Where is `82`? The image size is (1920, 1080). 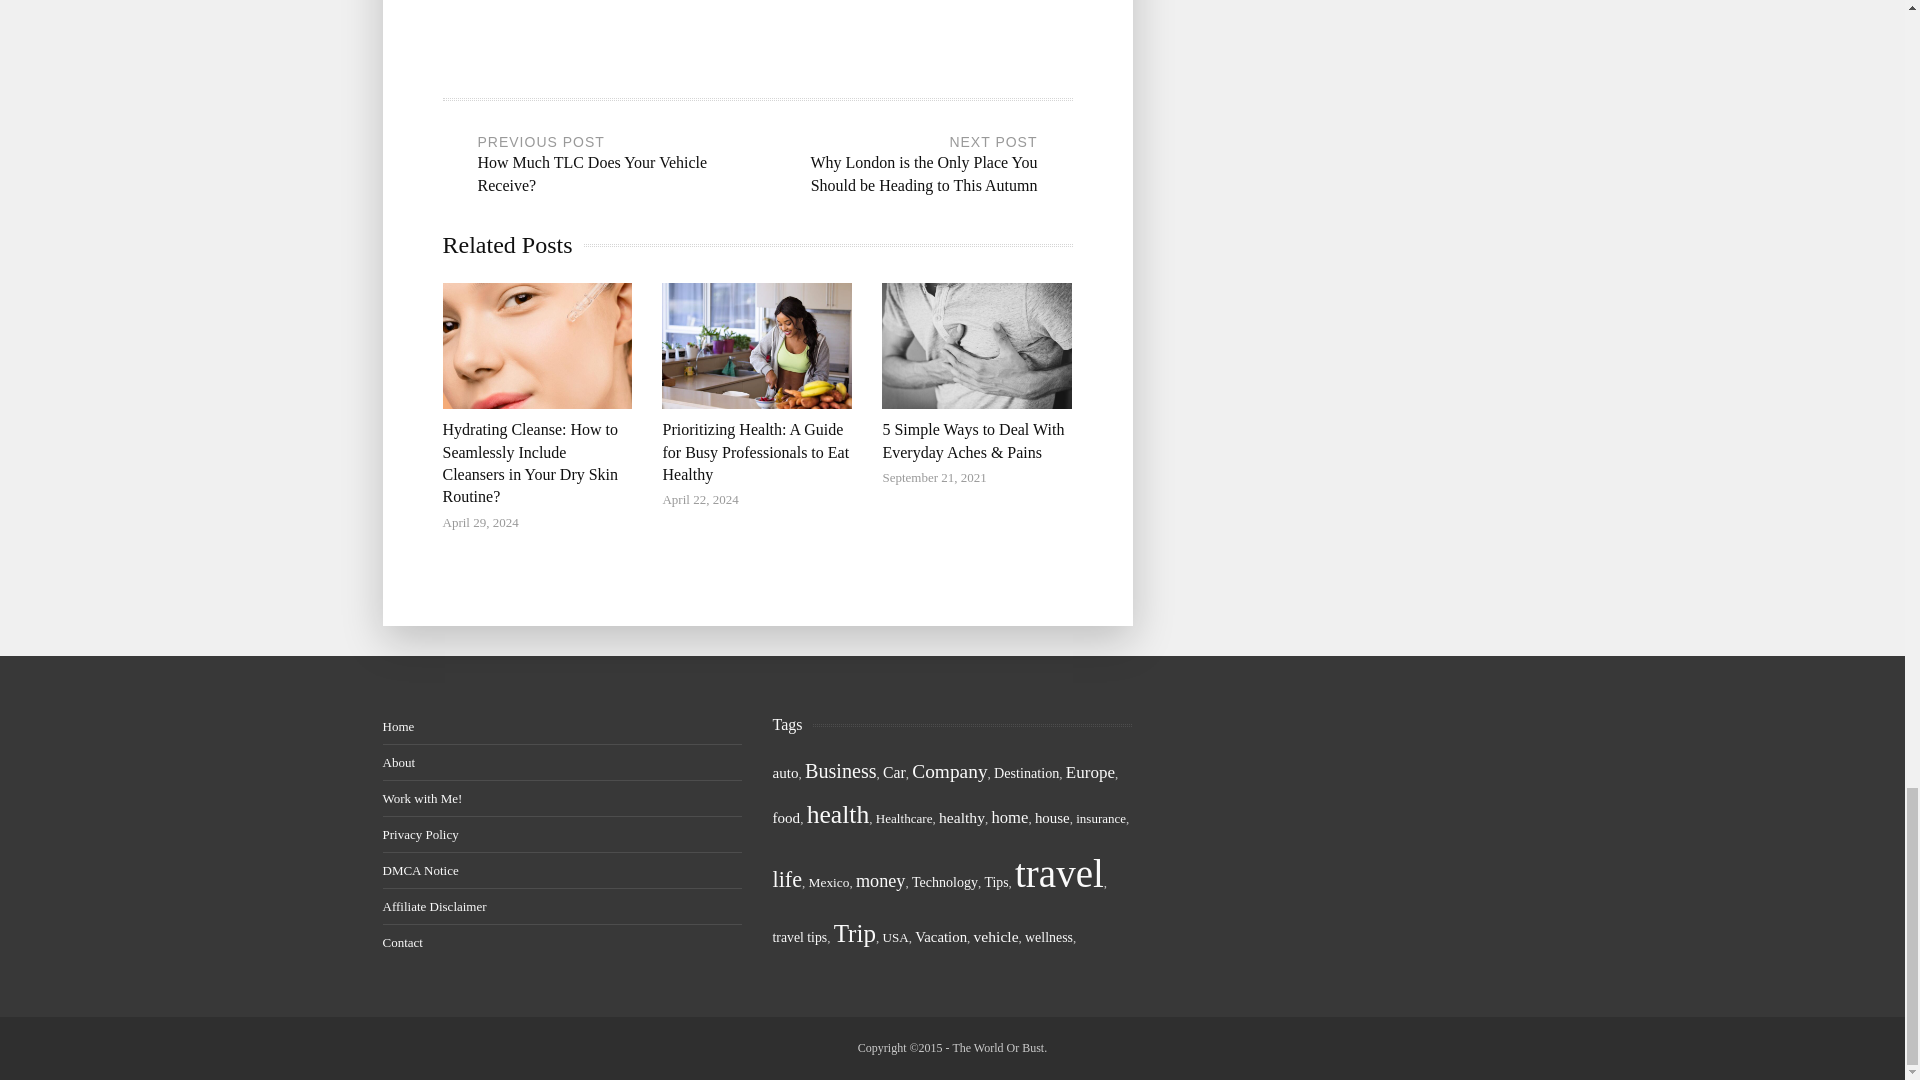
82 is located at coordinates (894, 772).